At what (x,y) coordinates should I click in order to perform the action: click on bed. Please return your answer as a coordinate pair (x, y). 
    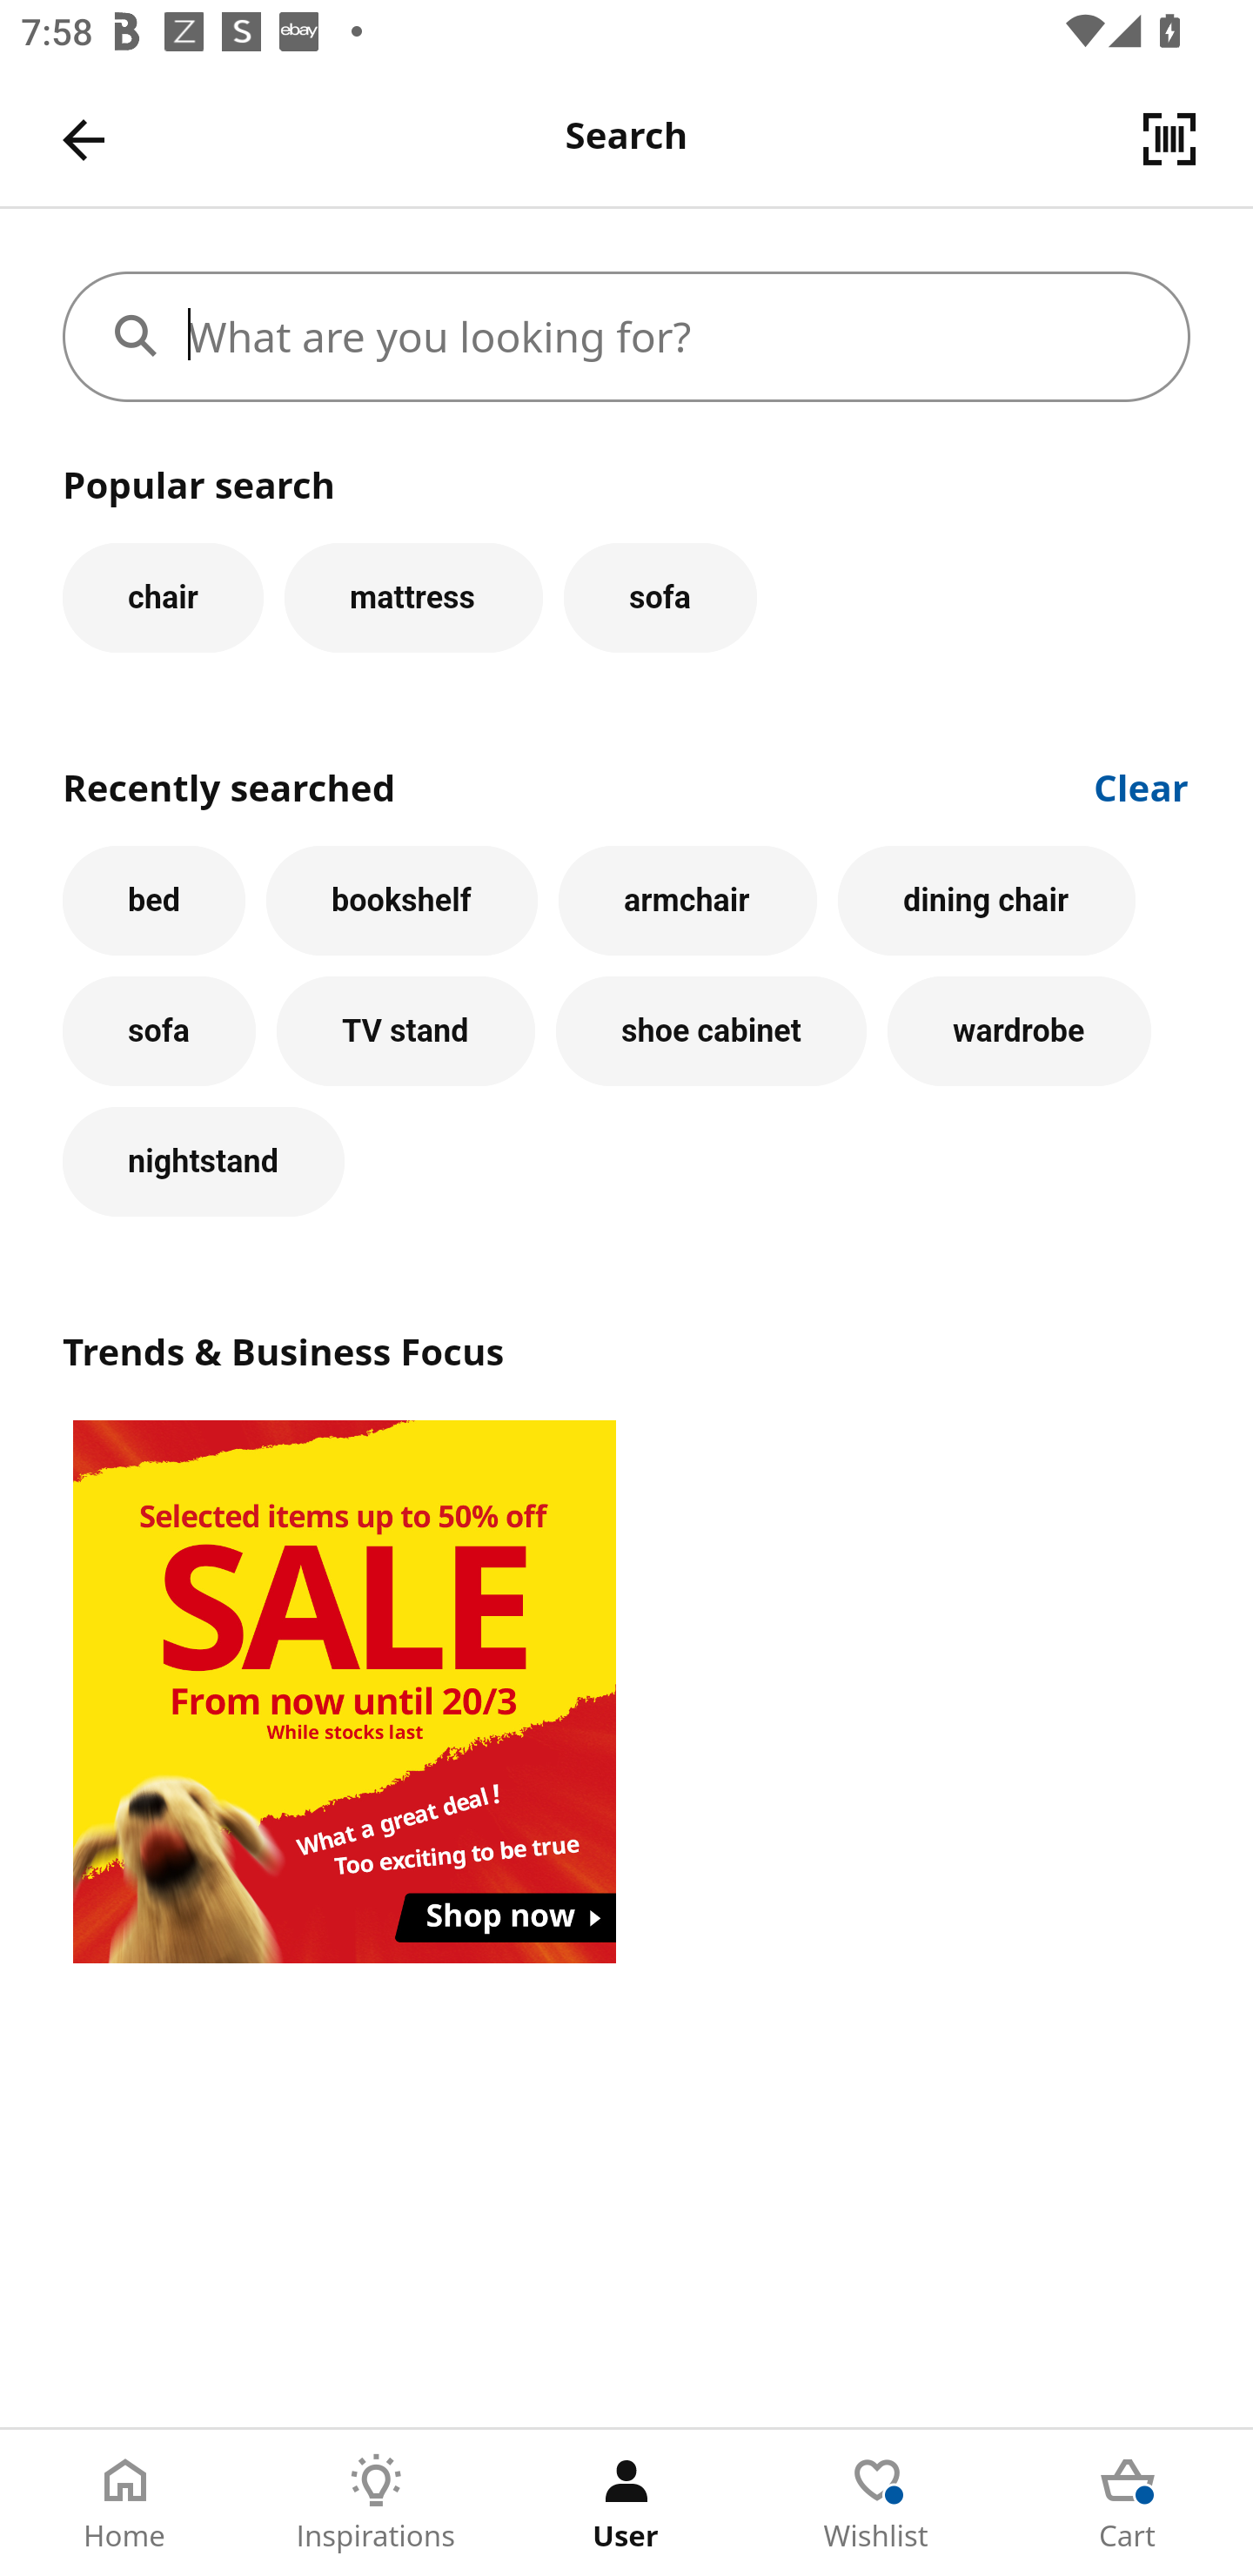
    Looking at the image, I should click on (154, 900).